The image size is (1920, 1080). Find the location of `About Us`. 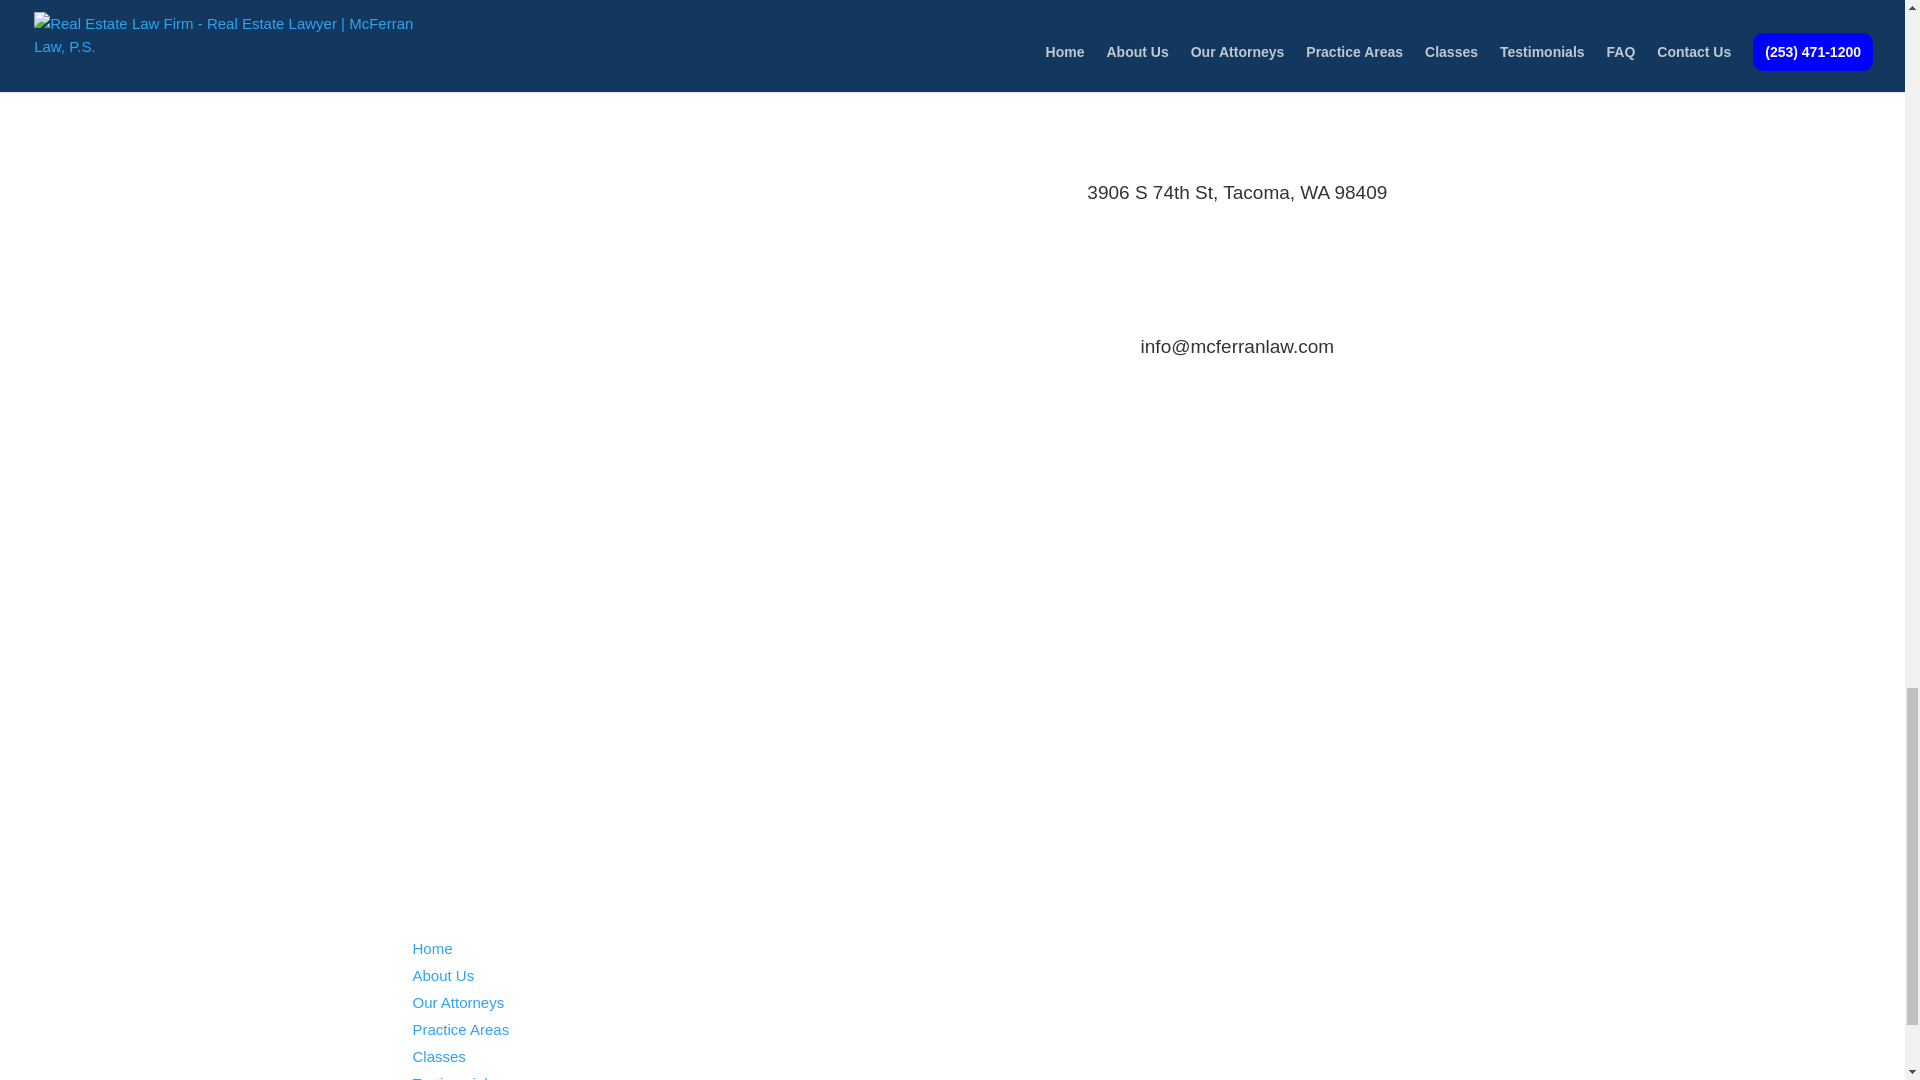

About Us is located at coordinates (443, 974).